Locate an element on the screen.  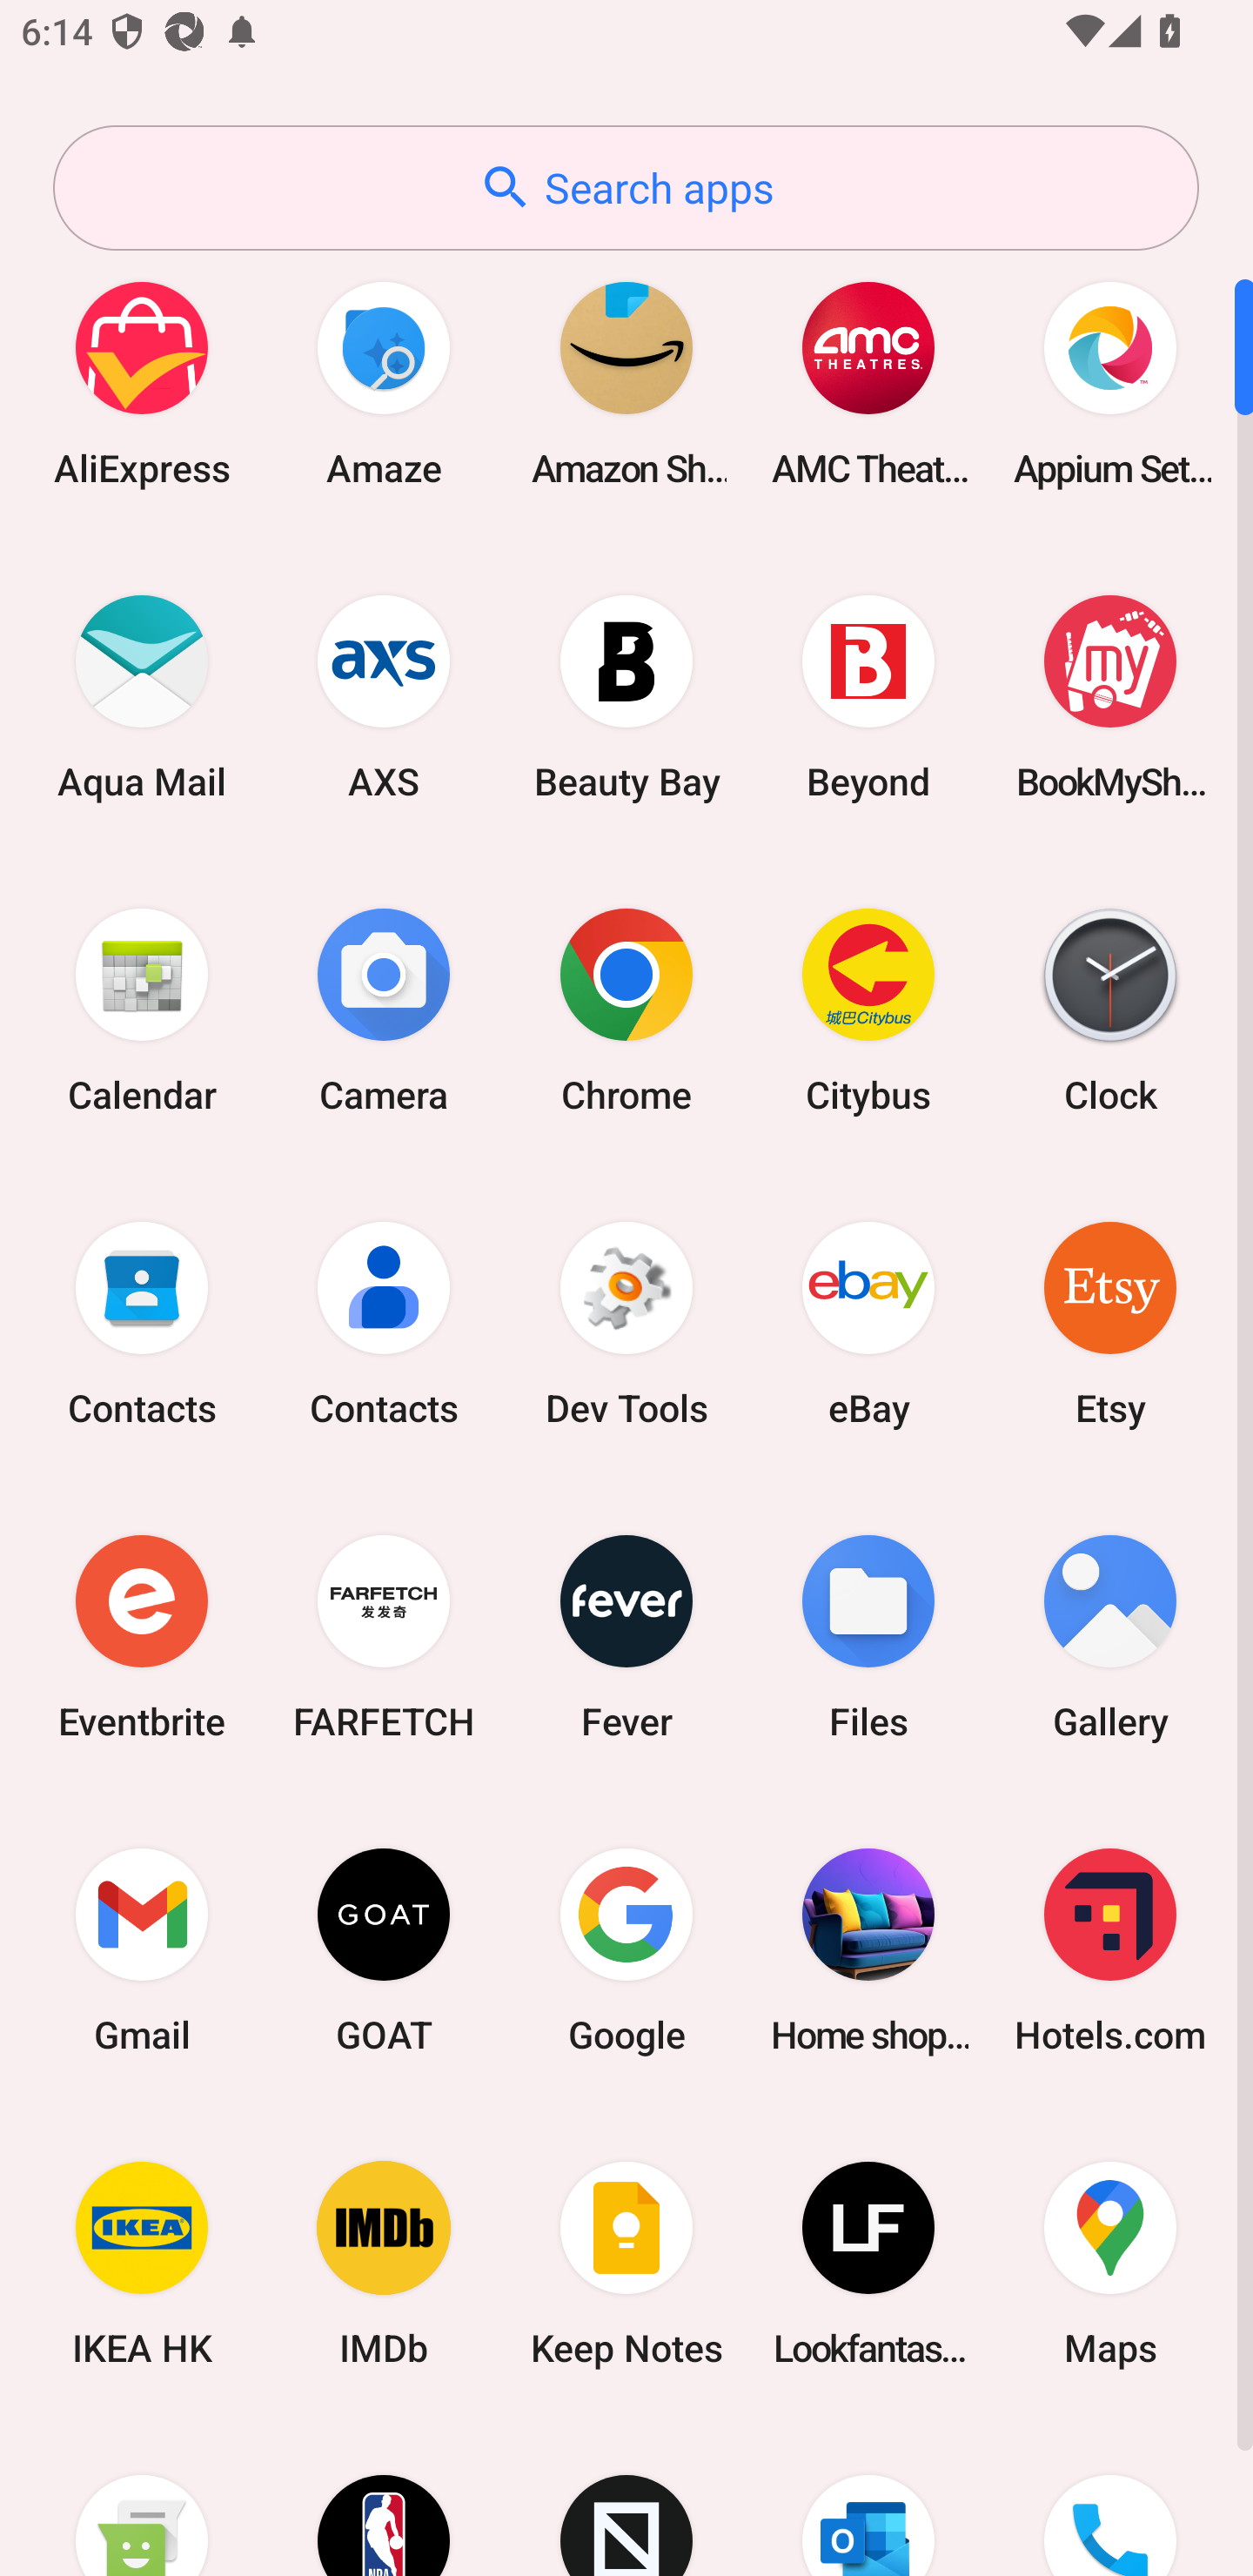
Appium Settings is located at coordinates (1110, 383).